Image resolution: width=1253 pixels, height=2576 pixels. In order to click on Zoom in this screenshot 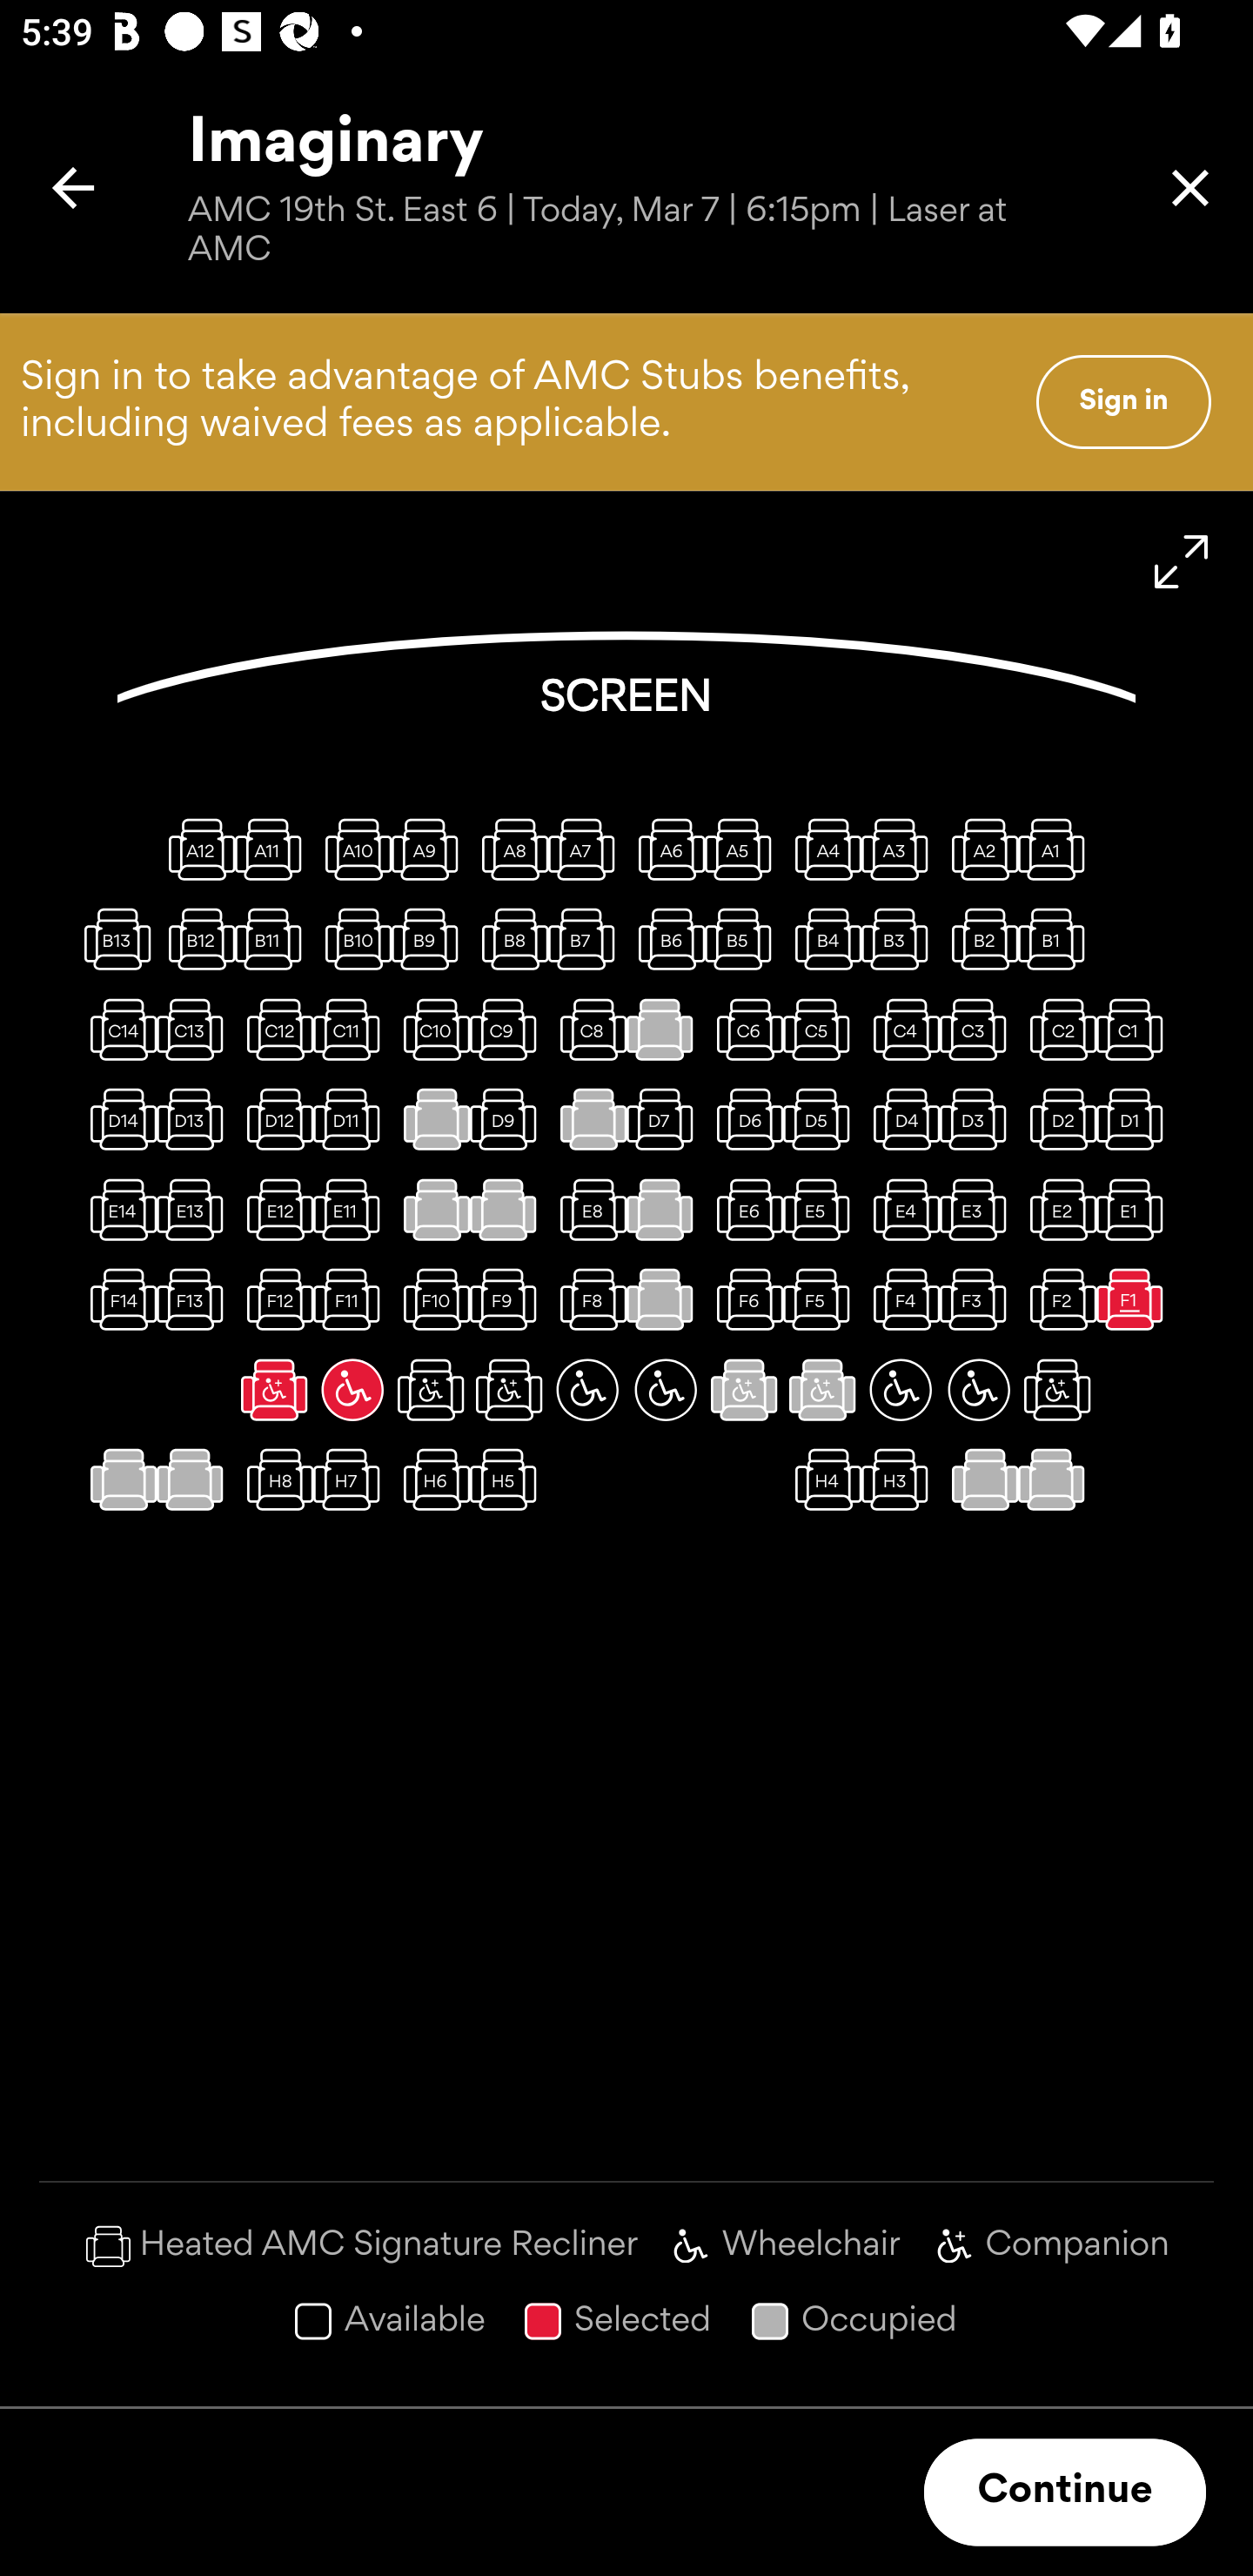, I will do `click(1182, 562)`.